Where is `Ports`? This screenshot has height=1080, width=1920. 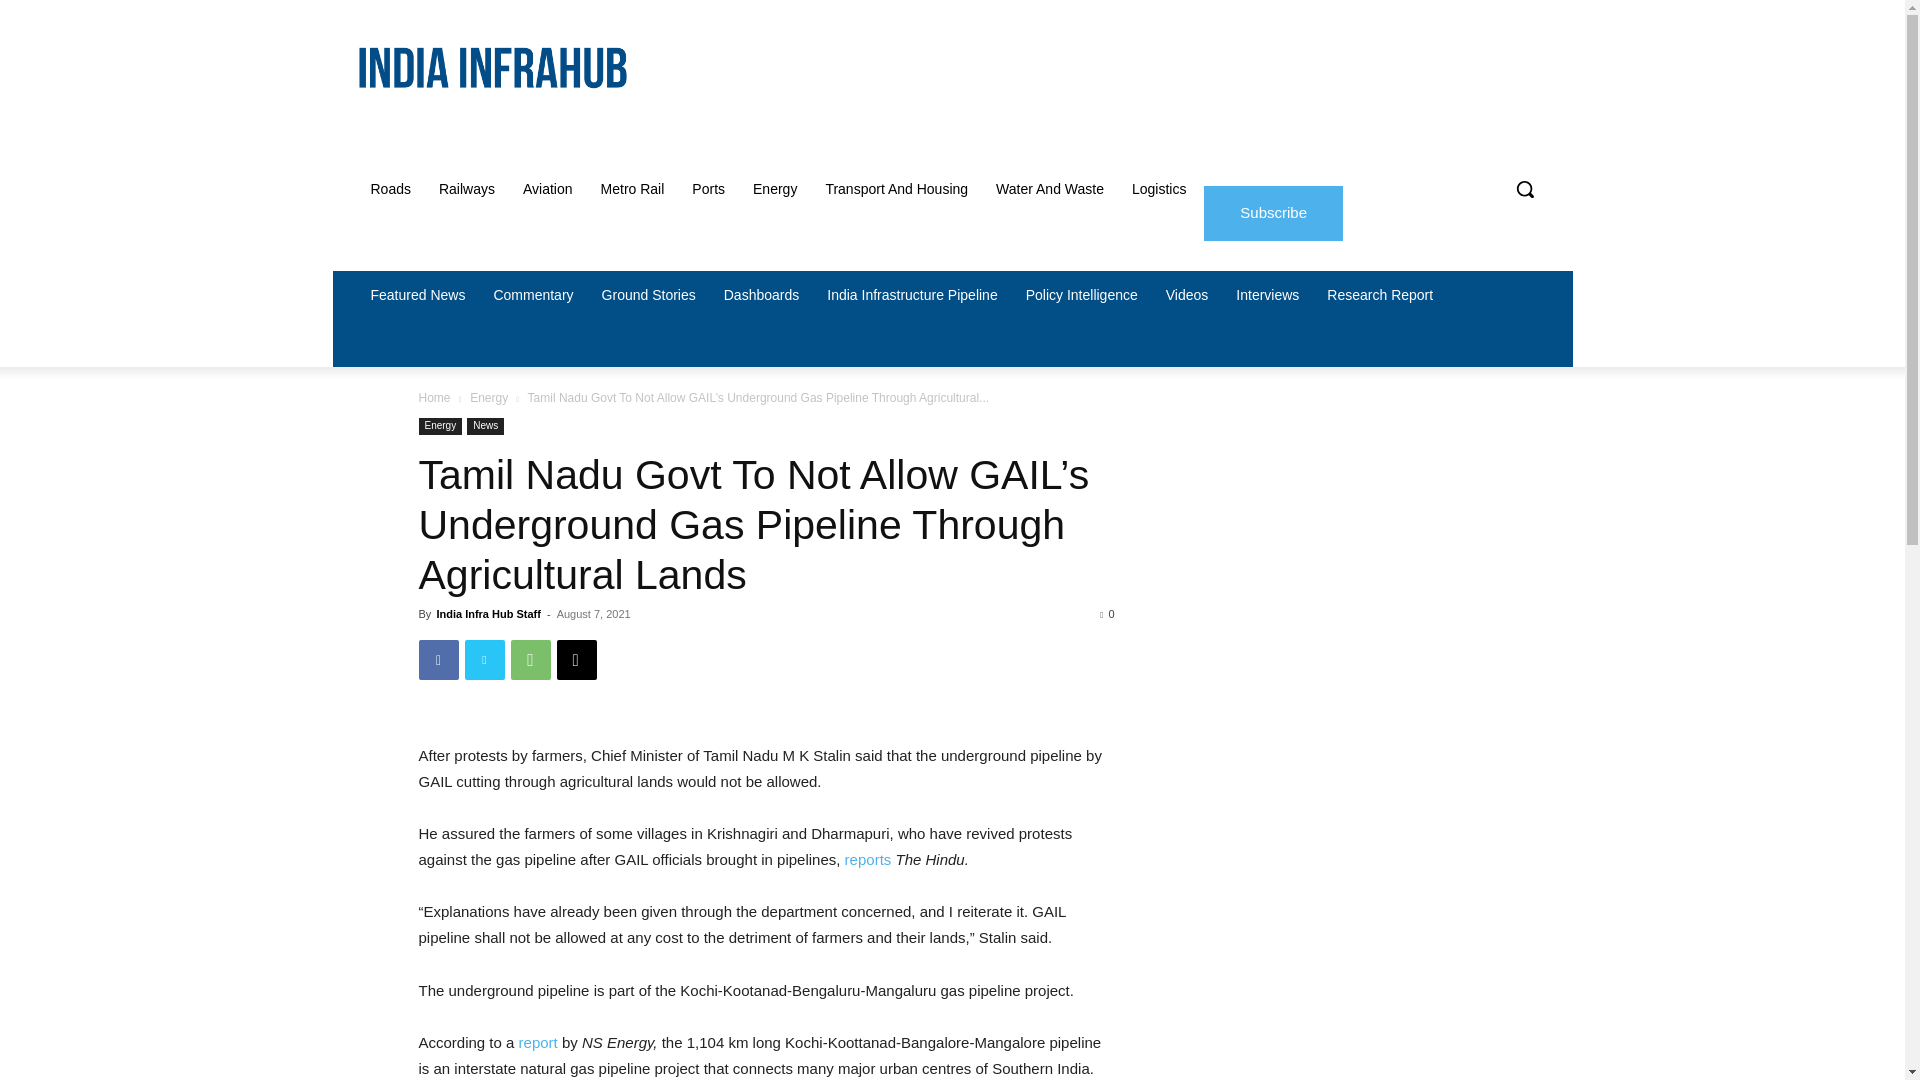
Ports is located at coordinates (708, 188).